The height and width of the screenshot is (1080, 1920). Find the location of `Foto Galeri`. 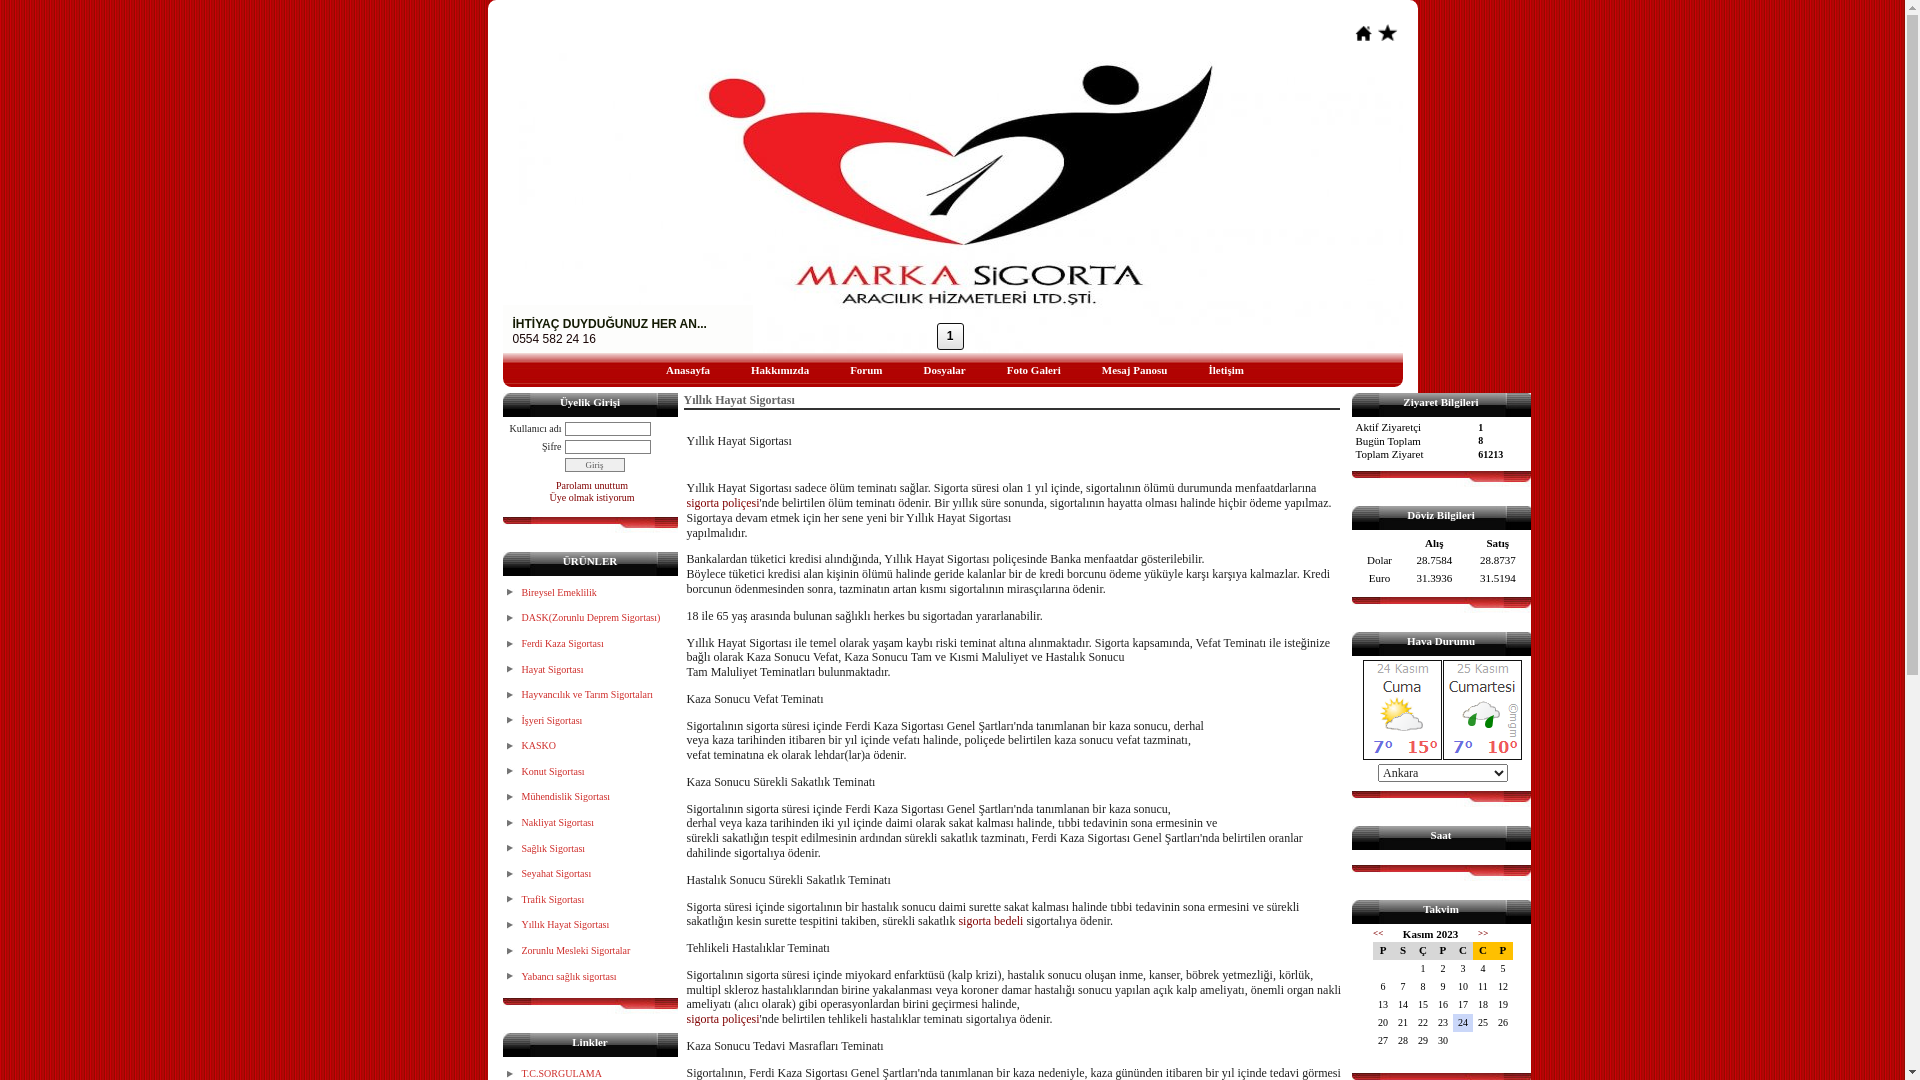

Foto Galeri is located at coordinates (1032, 368).